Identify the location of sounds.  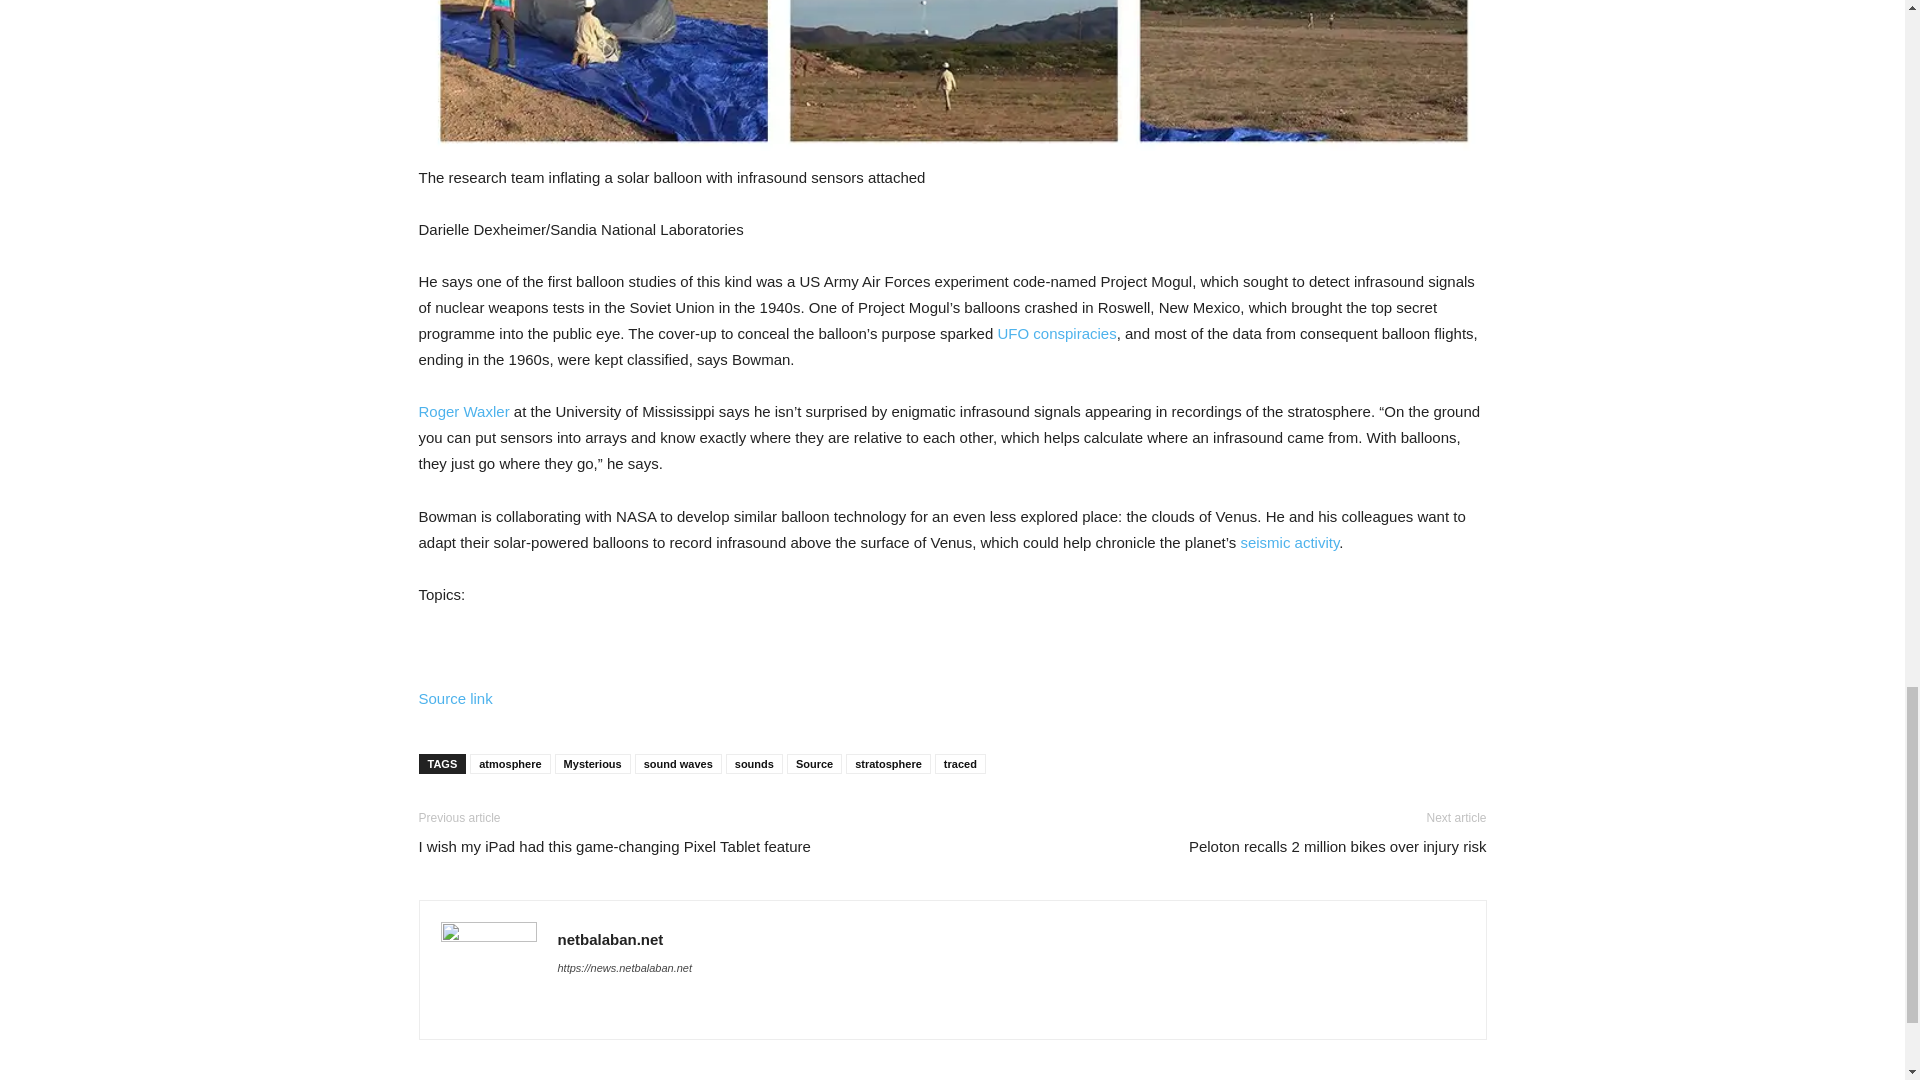
(754, 764).